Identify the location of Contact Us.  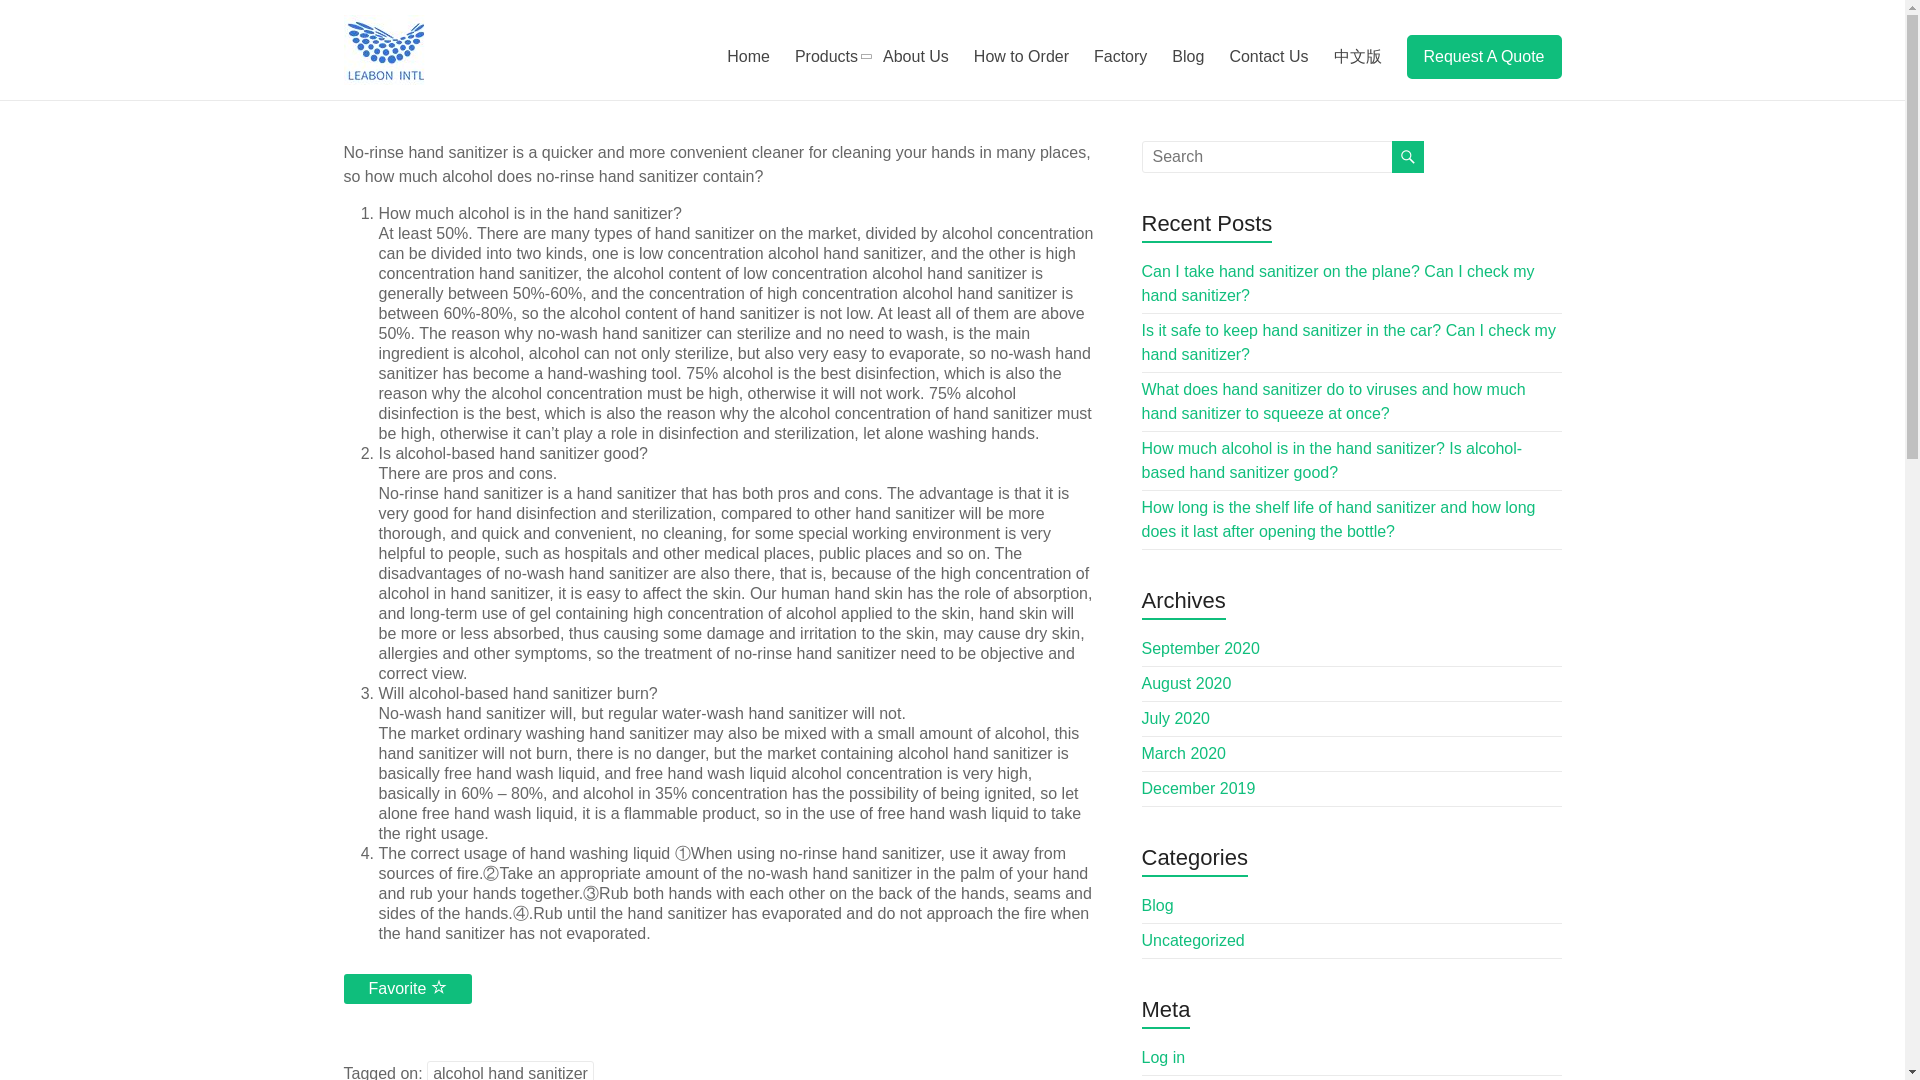
(1268, 57).